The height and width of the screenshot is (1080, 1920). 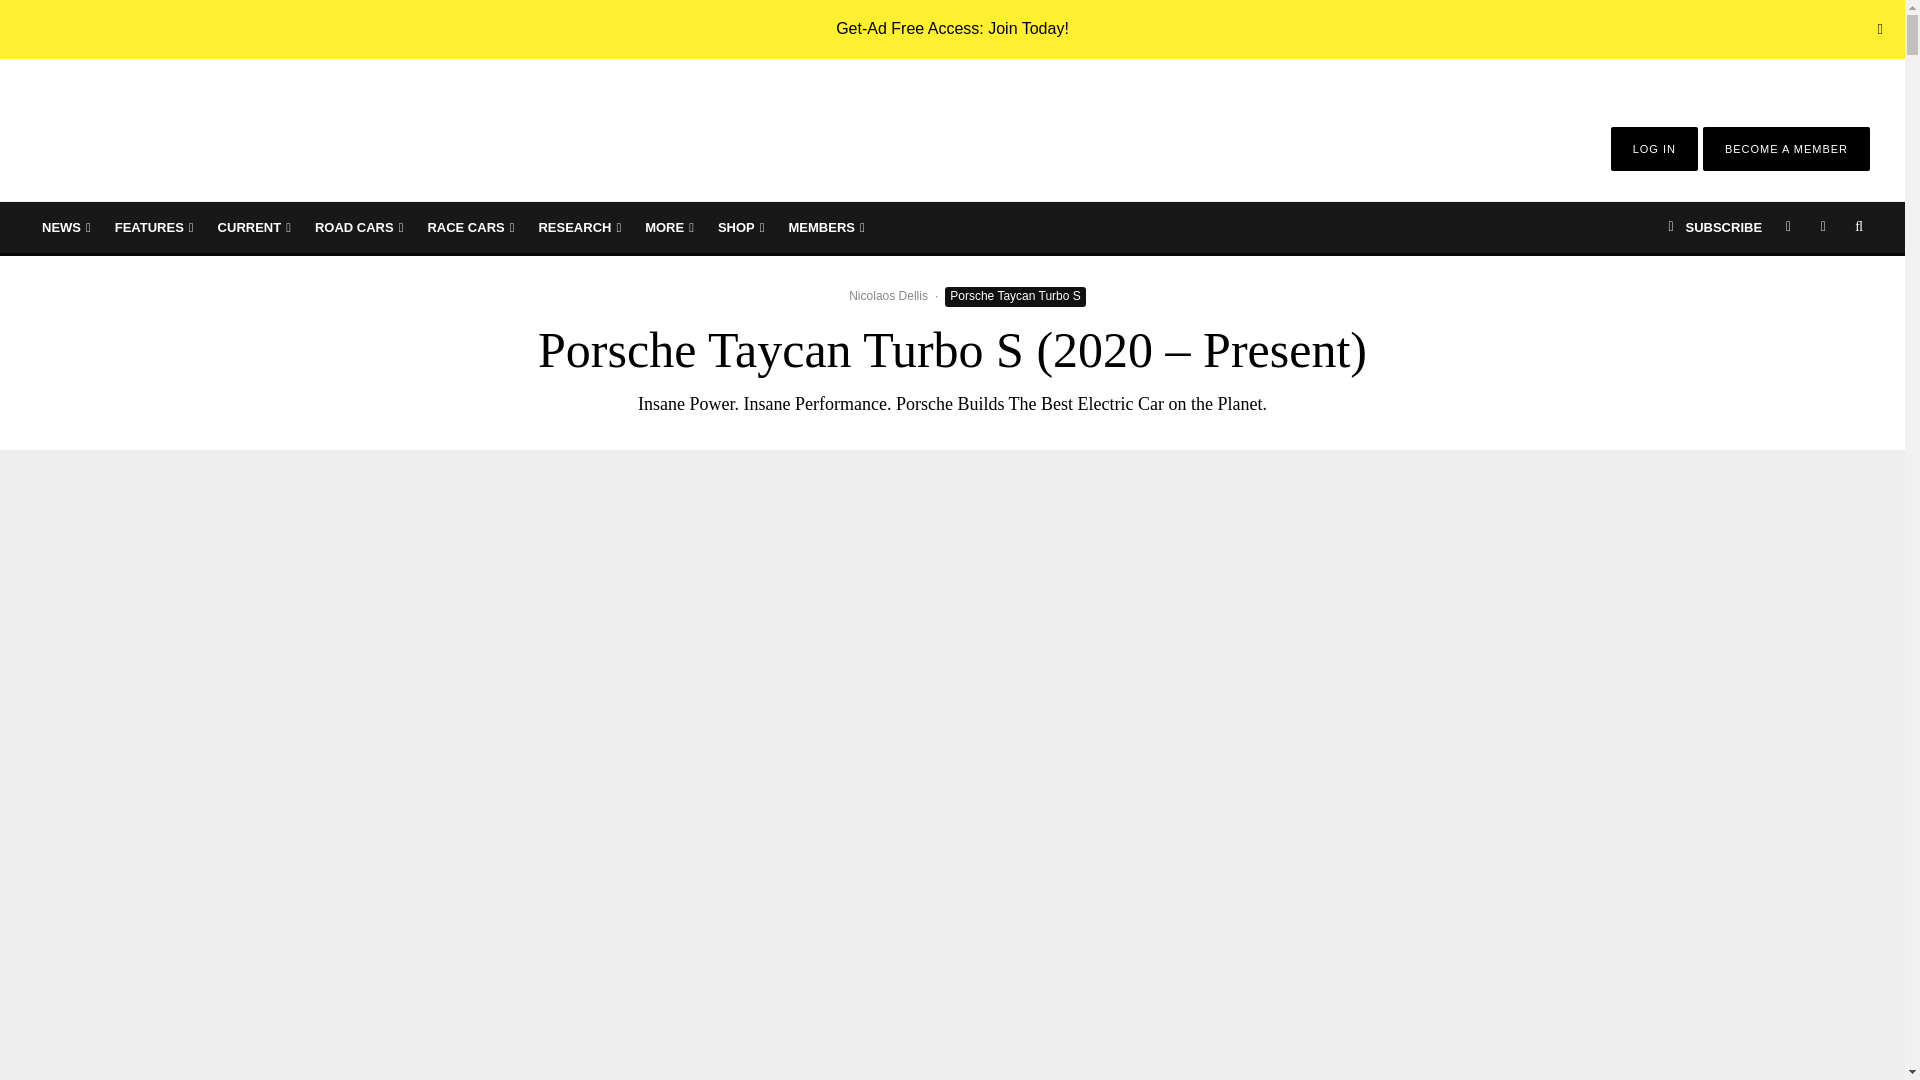 I want to click on CURRENT, so click(x=254, y=227).